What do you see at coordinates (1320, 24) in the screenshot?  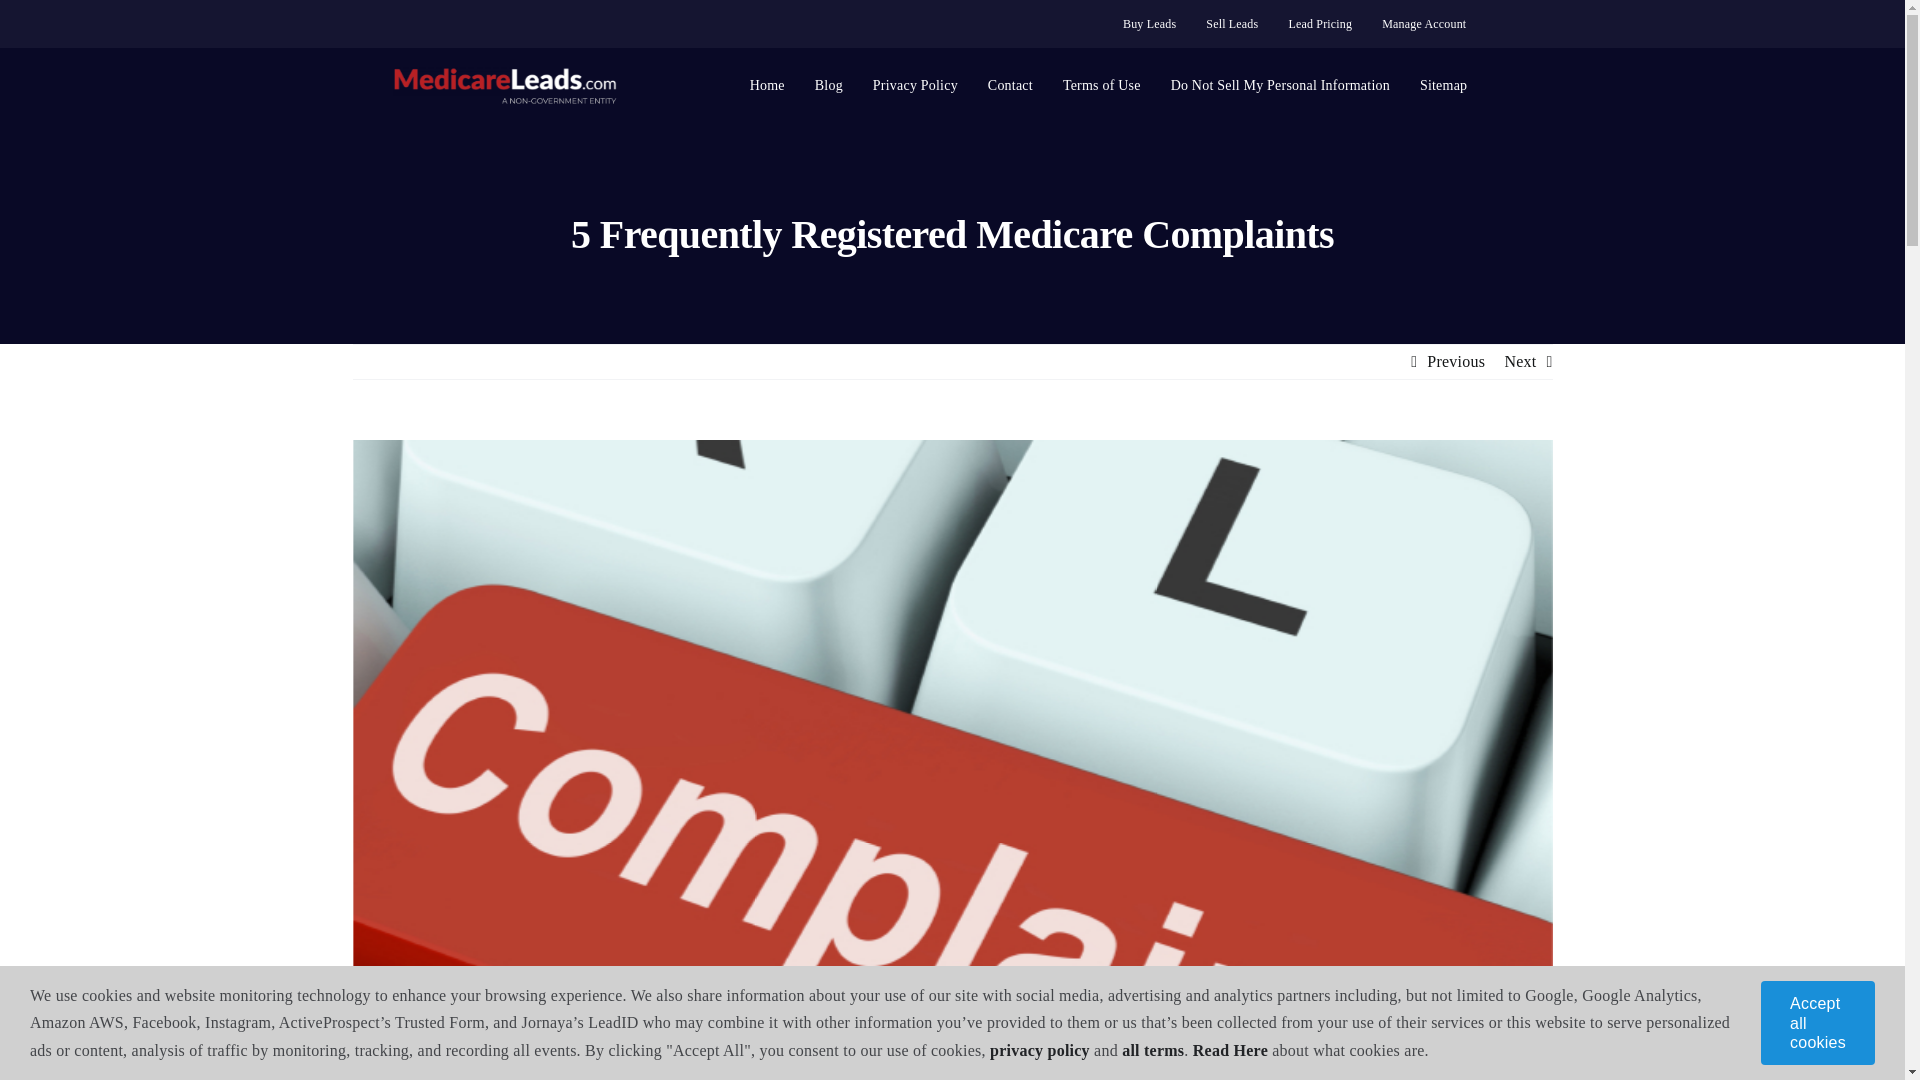 I see `Lead Pricing` at bounding box center [1320, 24].